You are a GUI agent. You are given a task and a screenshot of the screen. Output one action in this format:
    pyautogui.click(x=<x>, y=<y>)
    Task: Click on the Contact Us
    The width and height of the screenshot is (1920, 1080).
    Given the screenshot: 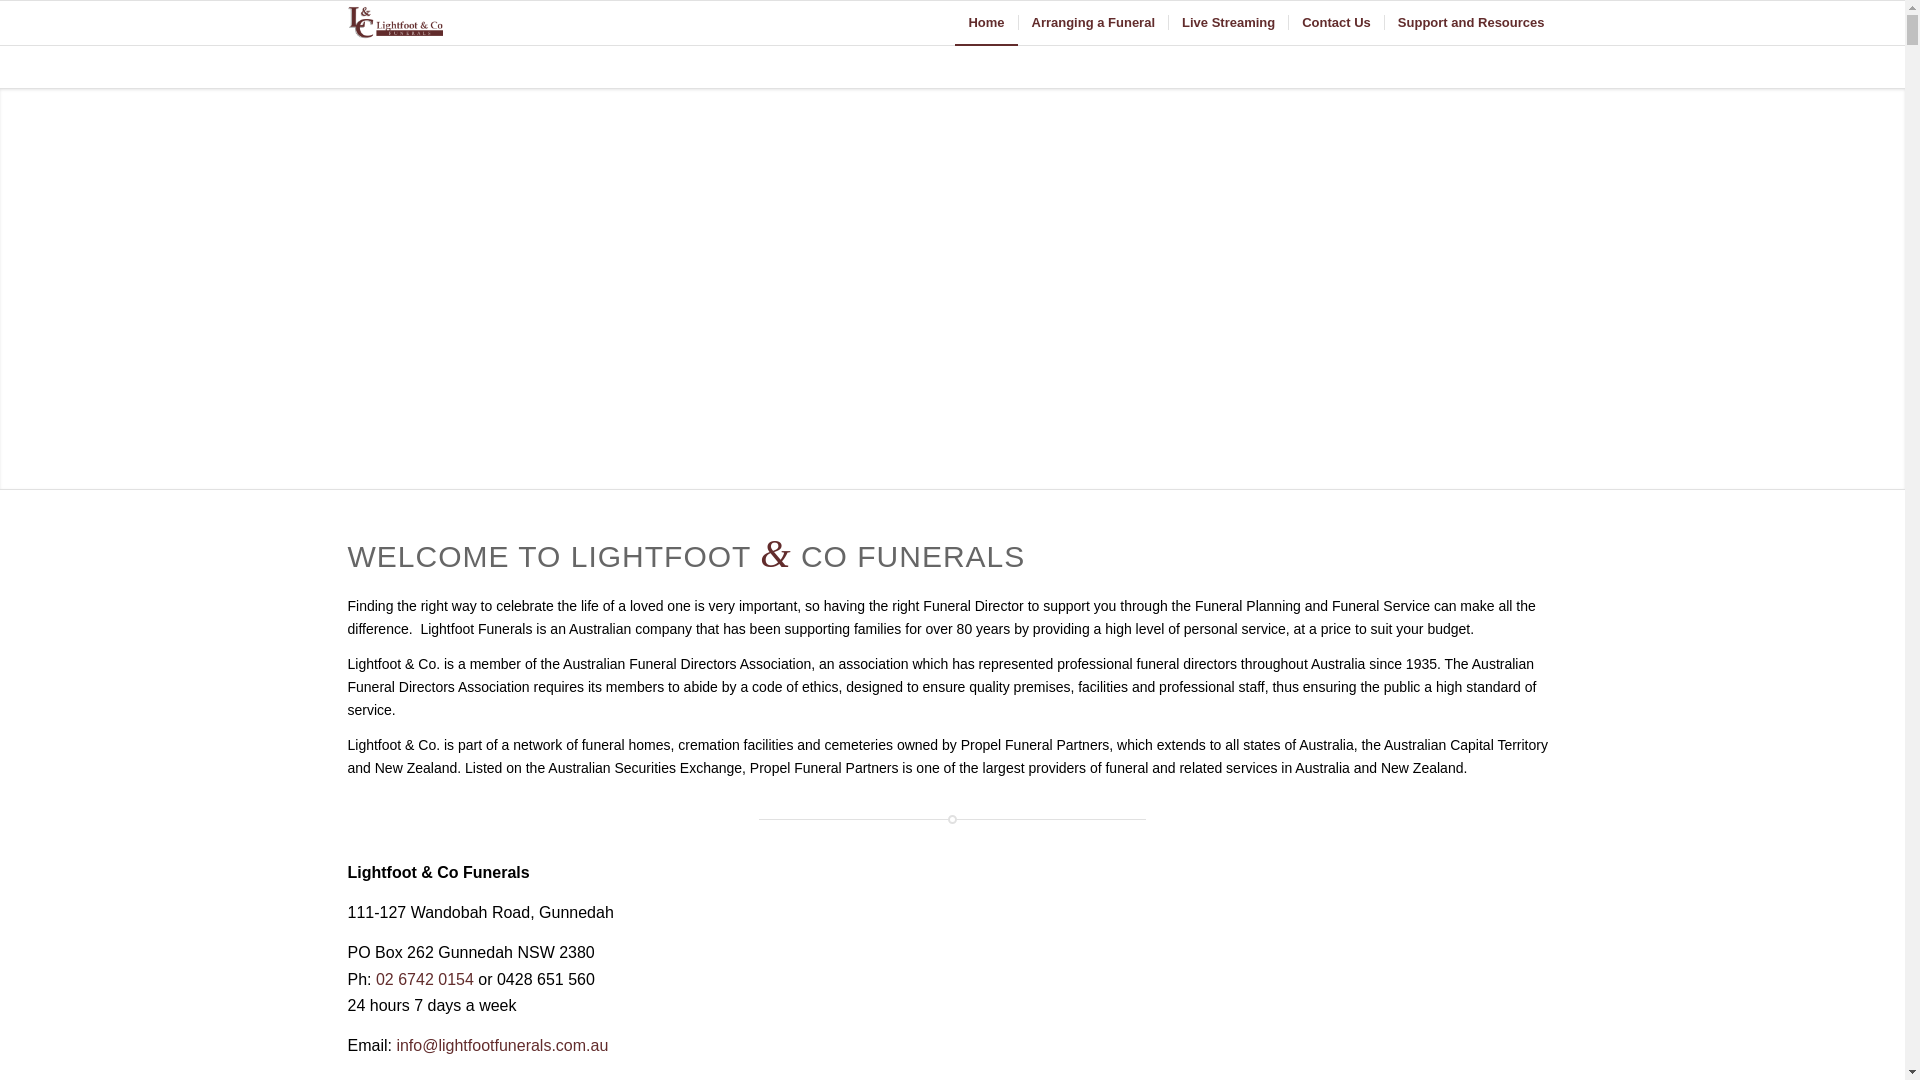 What is the action you would take?
    pyautogui.click(x=1336, y=23)
    